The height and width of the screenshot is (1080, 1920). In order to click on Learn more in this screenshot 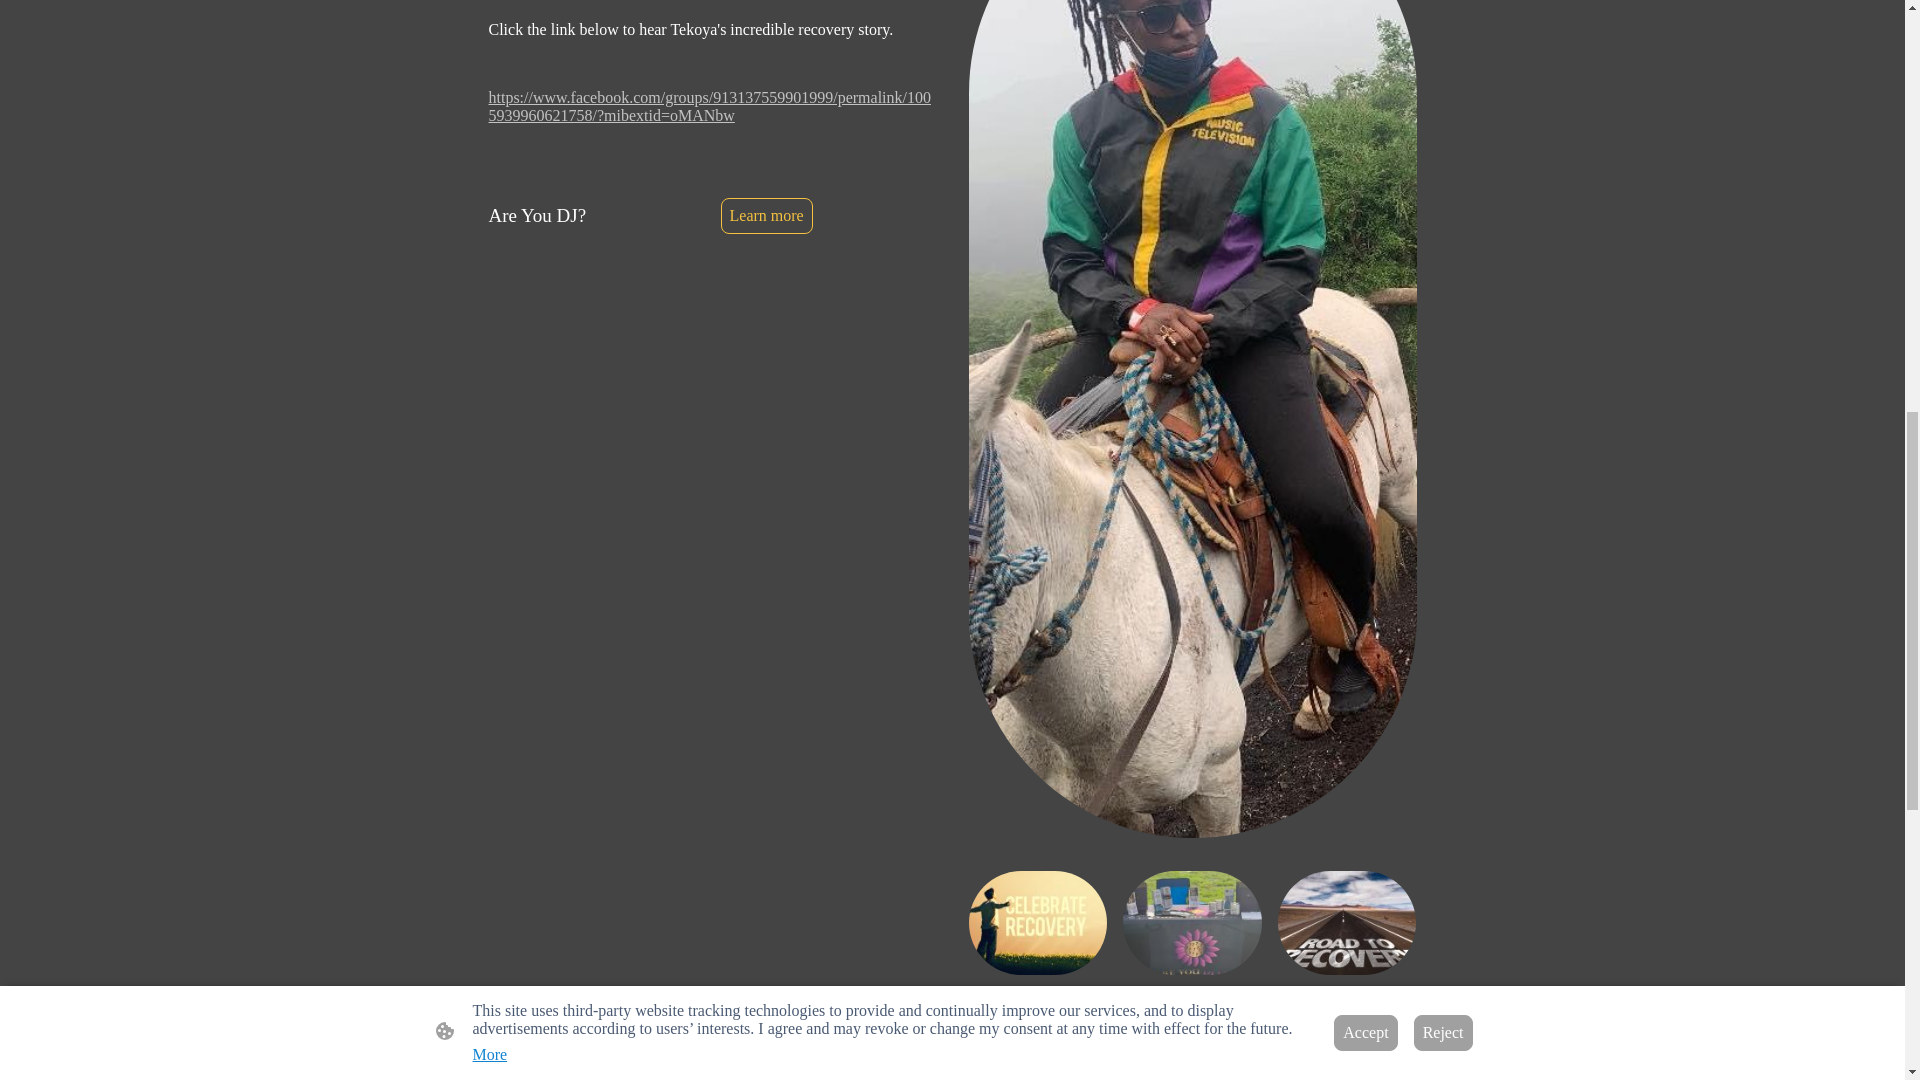, I will do `click(766, 216)`.